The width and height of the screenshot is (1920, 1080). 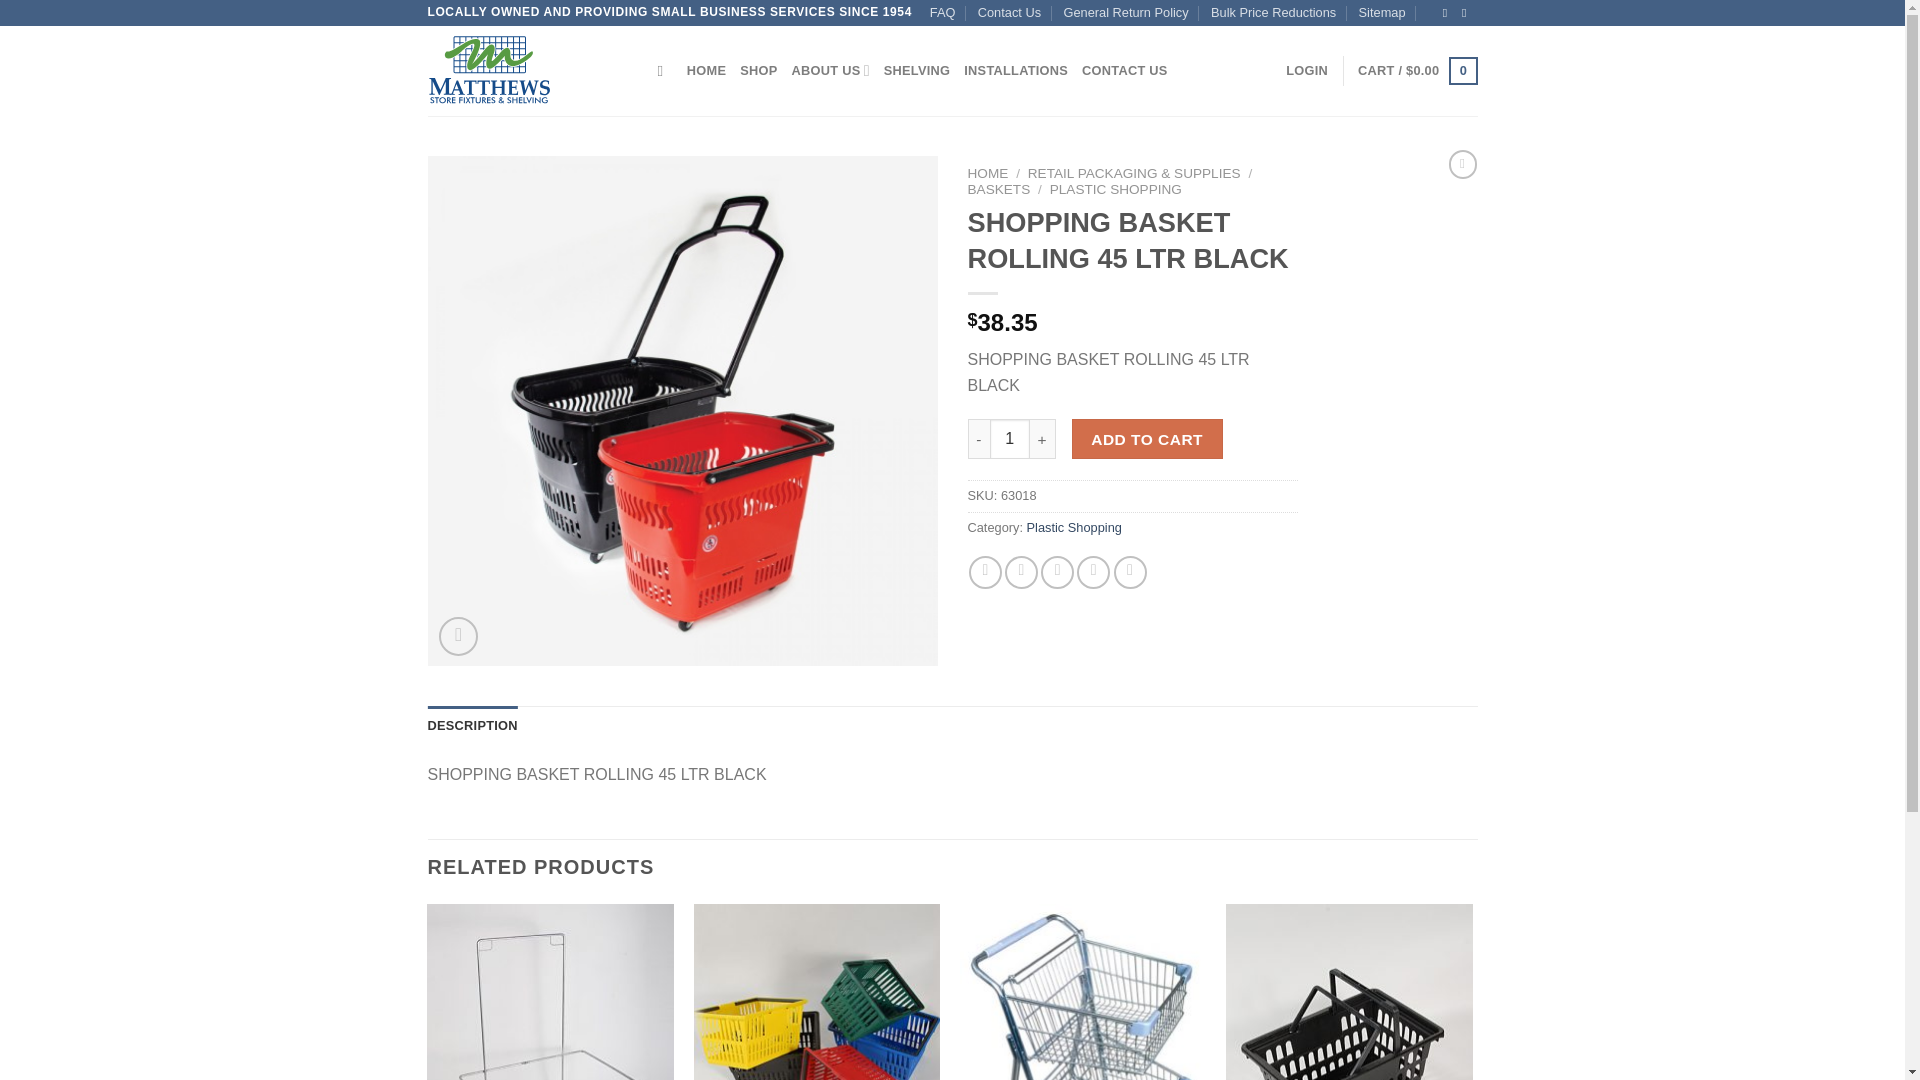 What do you see at coordinates (986, 572) in the screenshot?
I see `Share on Facebook` at bounding box center [986, 572].